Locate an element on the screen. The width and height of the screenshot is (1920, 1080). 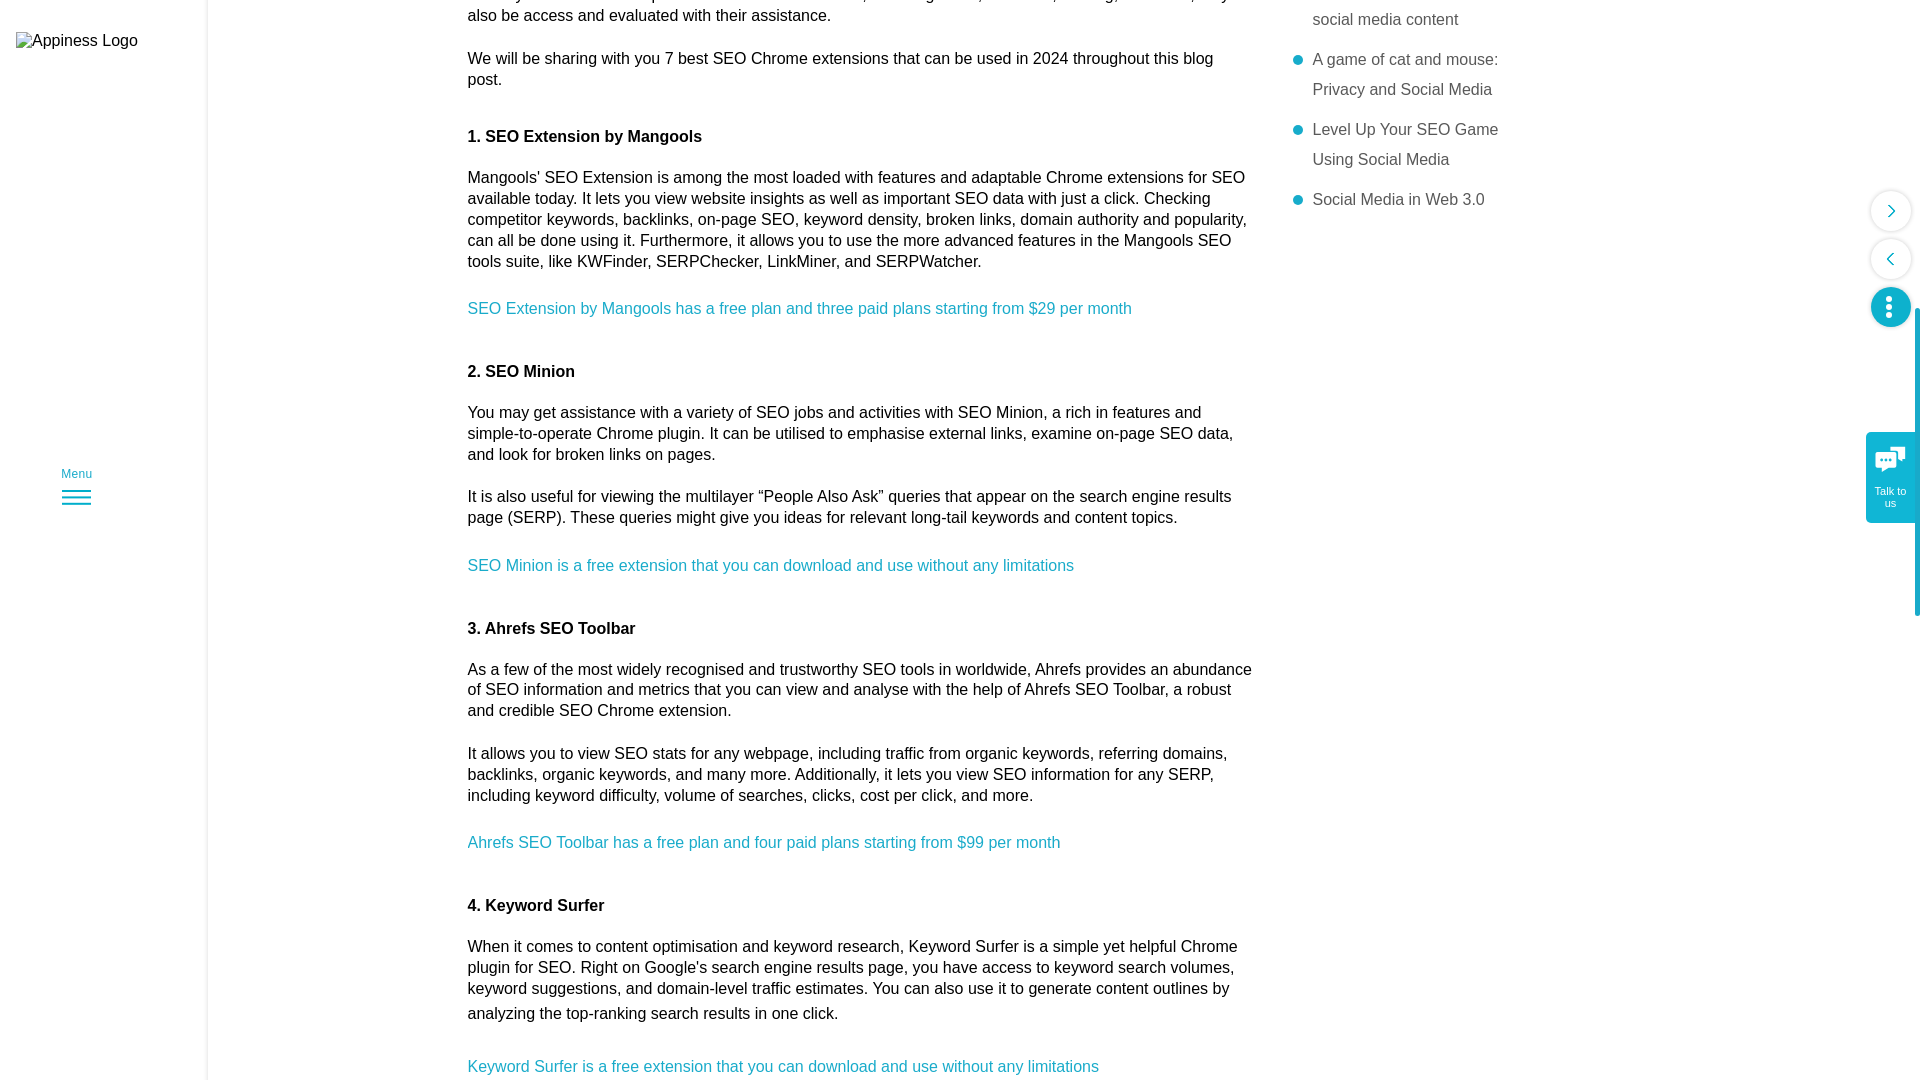
Level Up Your SEO Game Using Social Media is located at coordinates (1409, 144).